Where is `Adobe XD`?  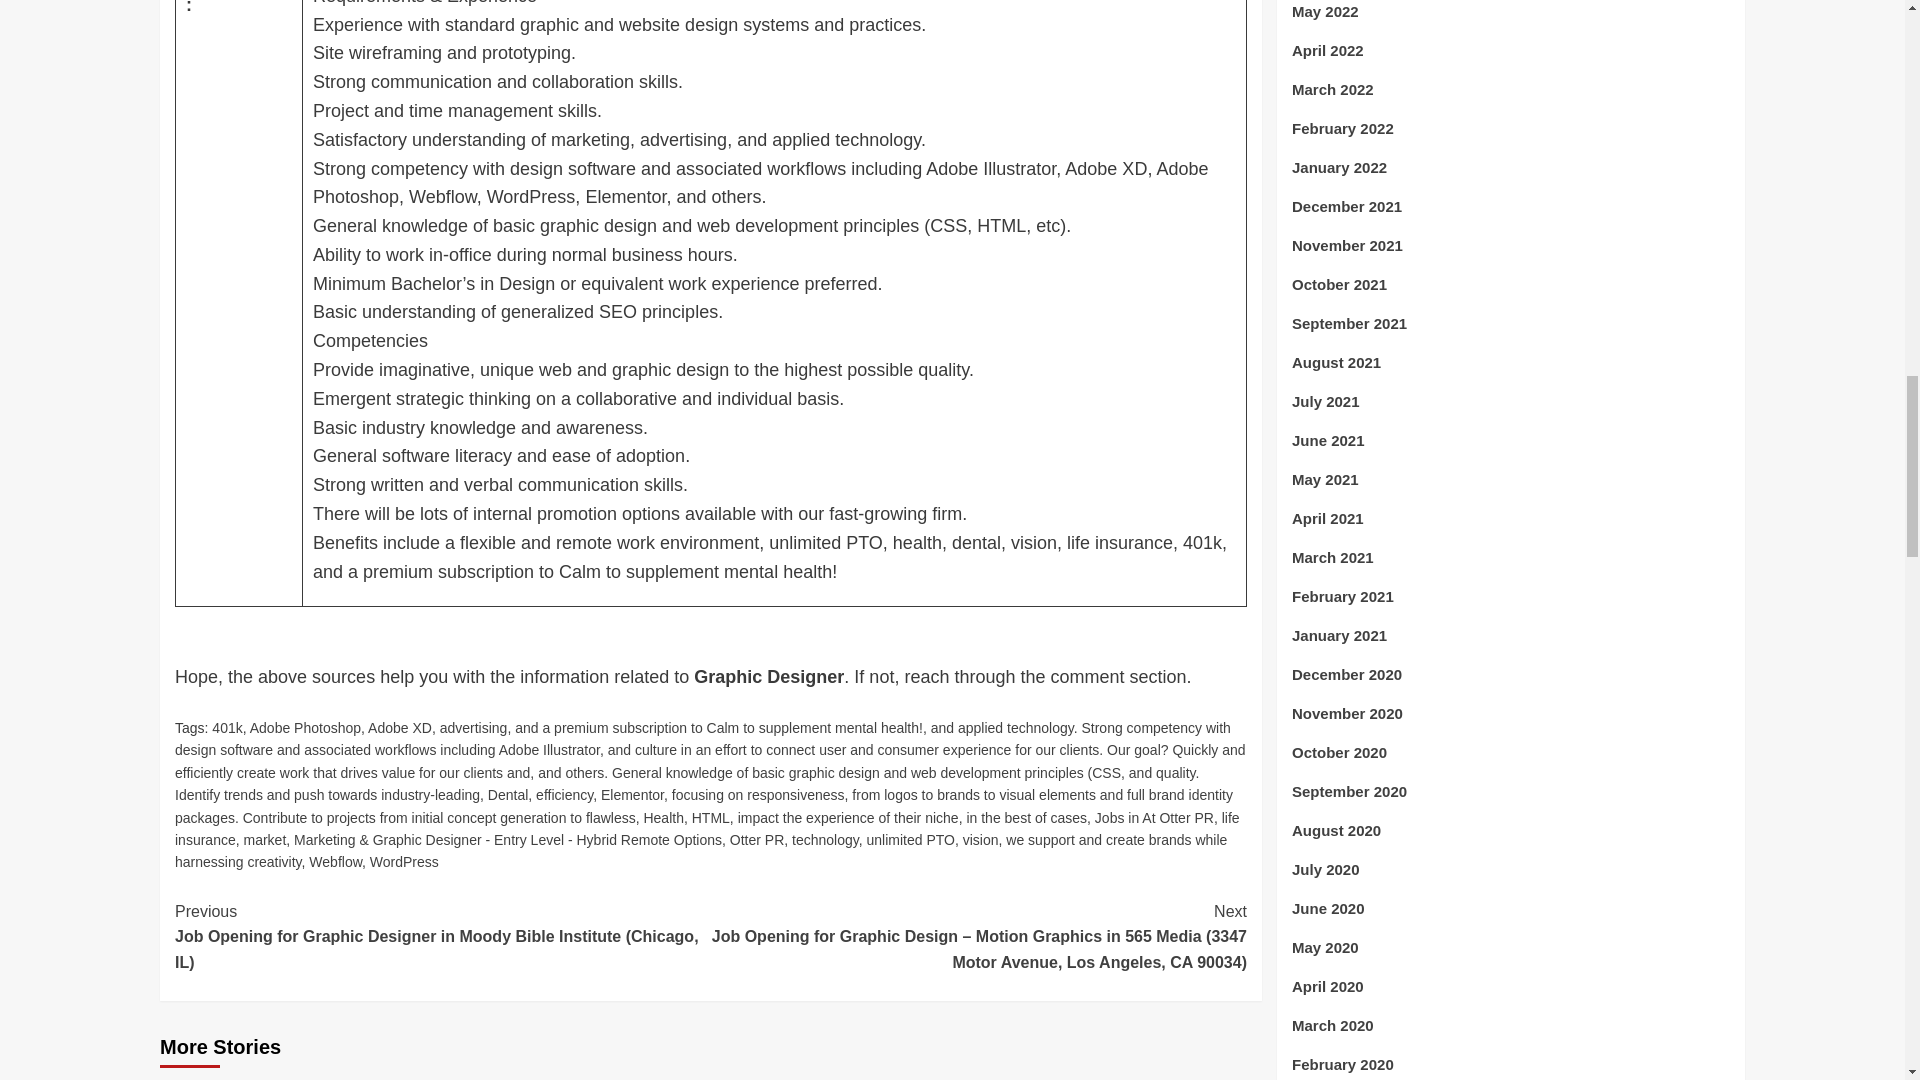 Adobe XD is located at coordinates (400, 728).